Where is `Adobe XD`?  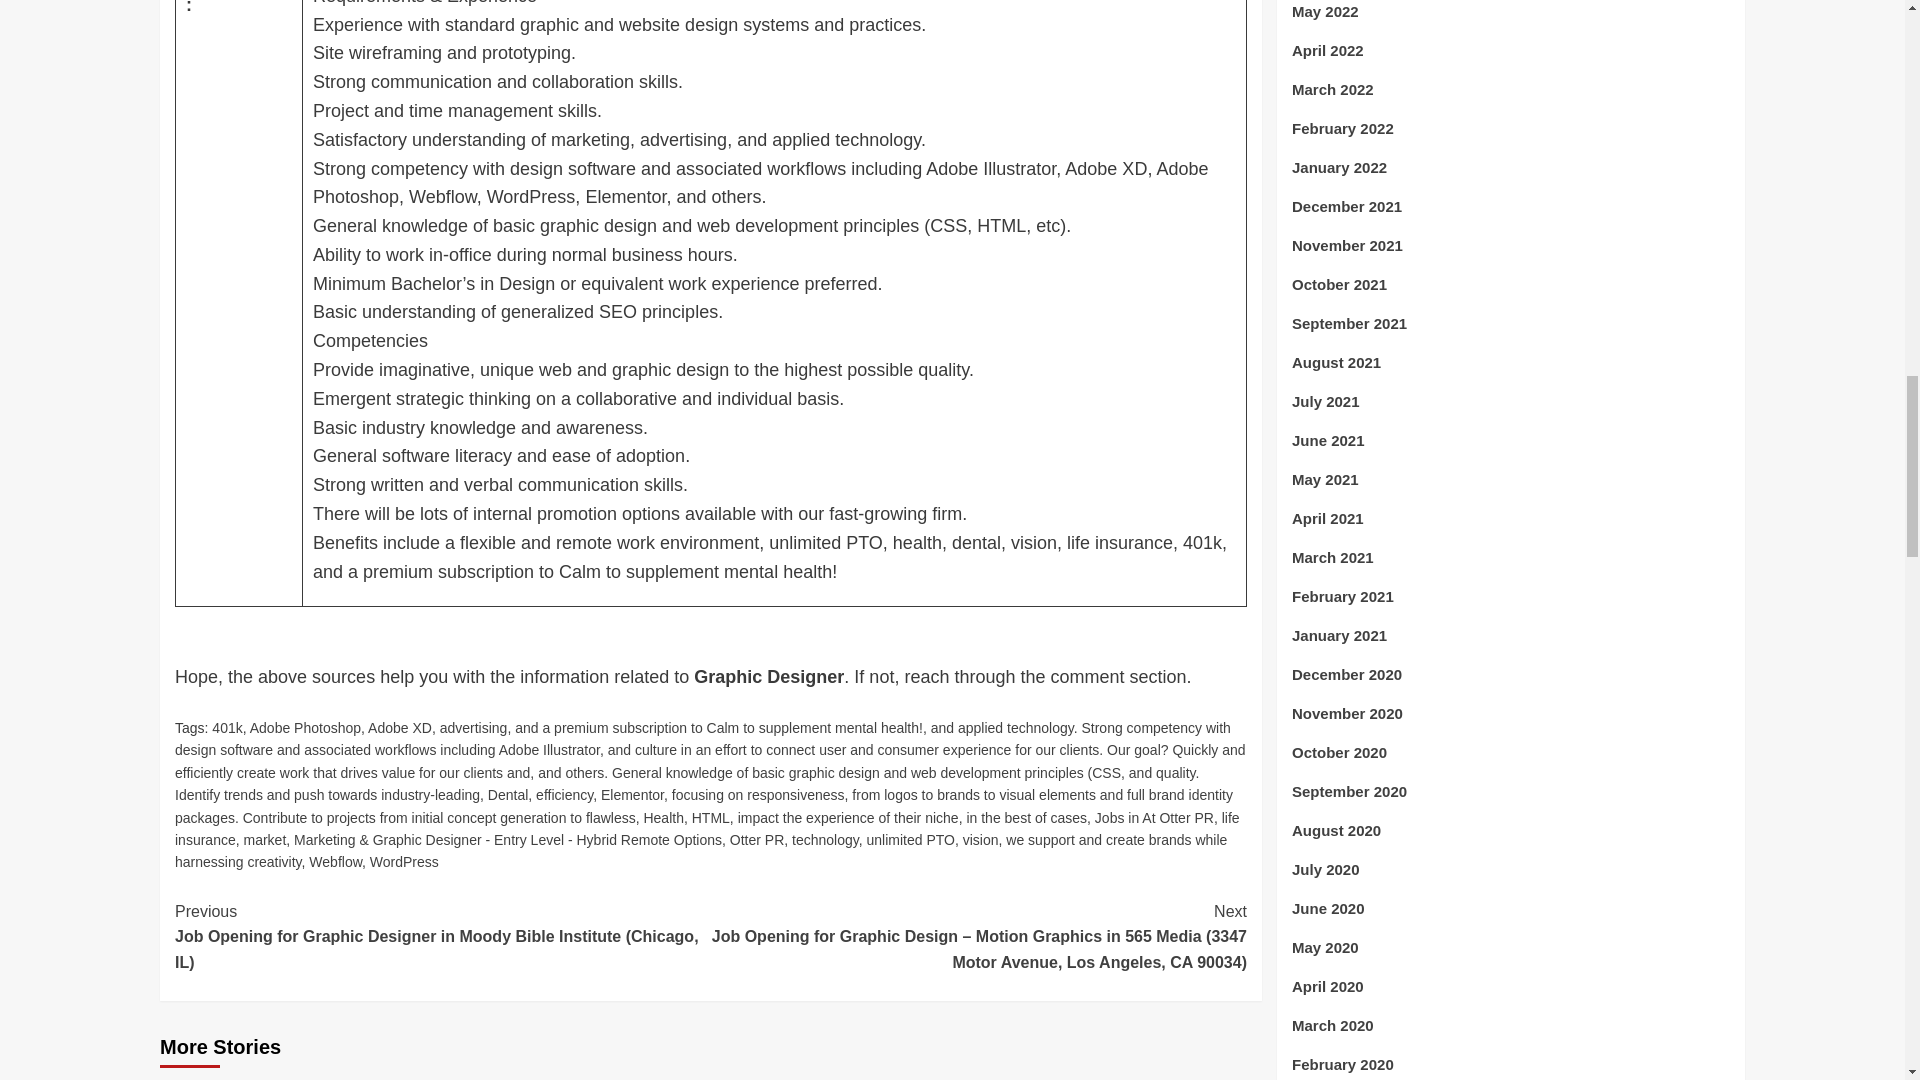 Adobe XD is located at coordinates (400, 728).